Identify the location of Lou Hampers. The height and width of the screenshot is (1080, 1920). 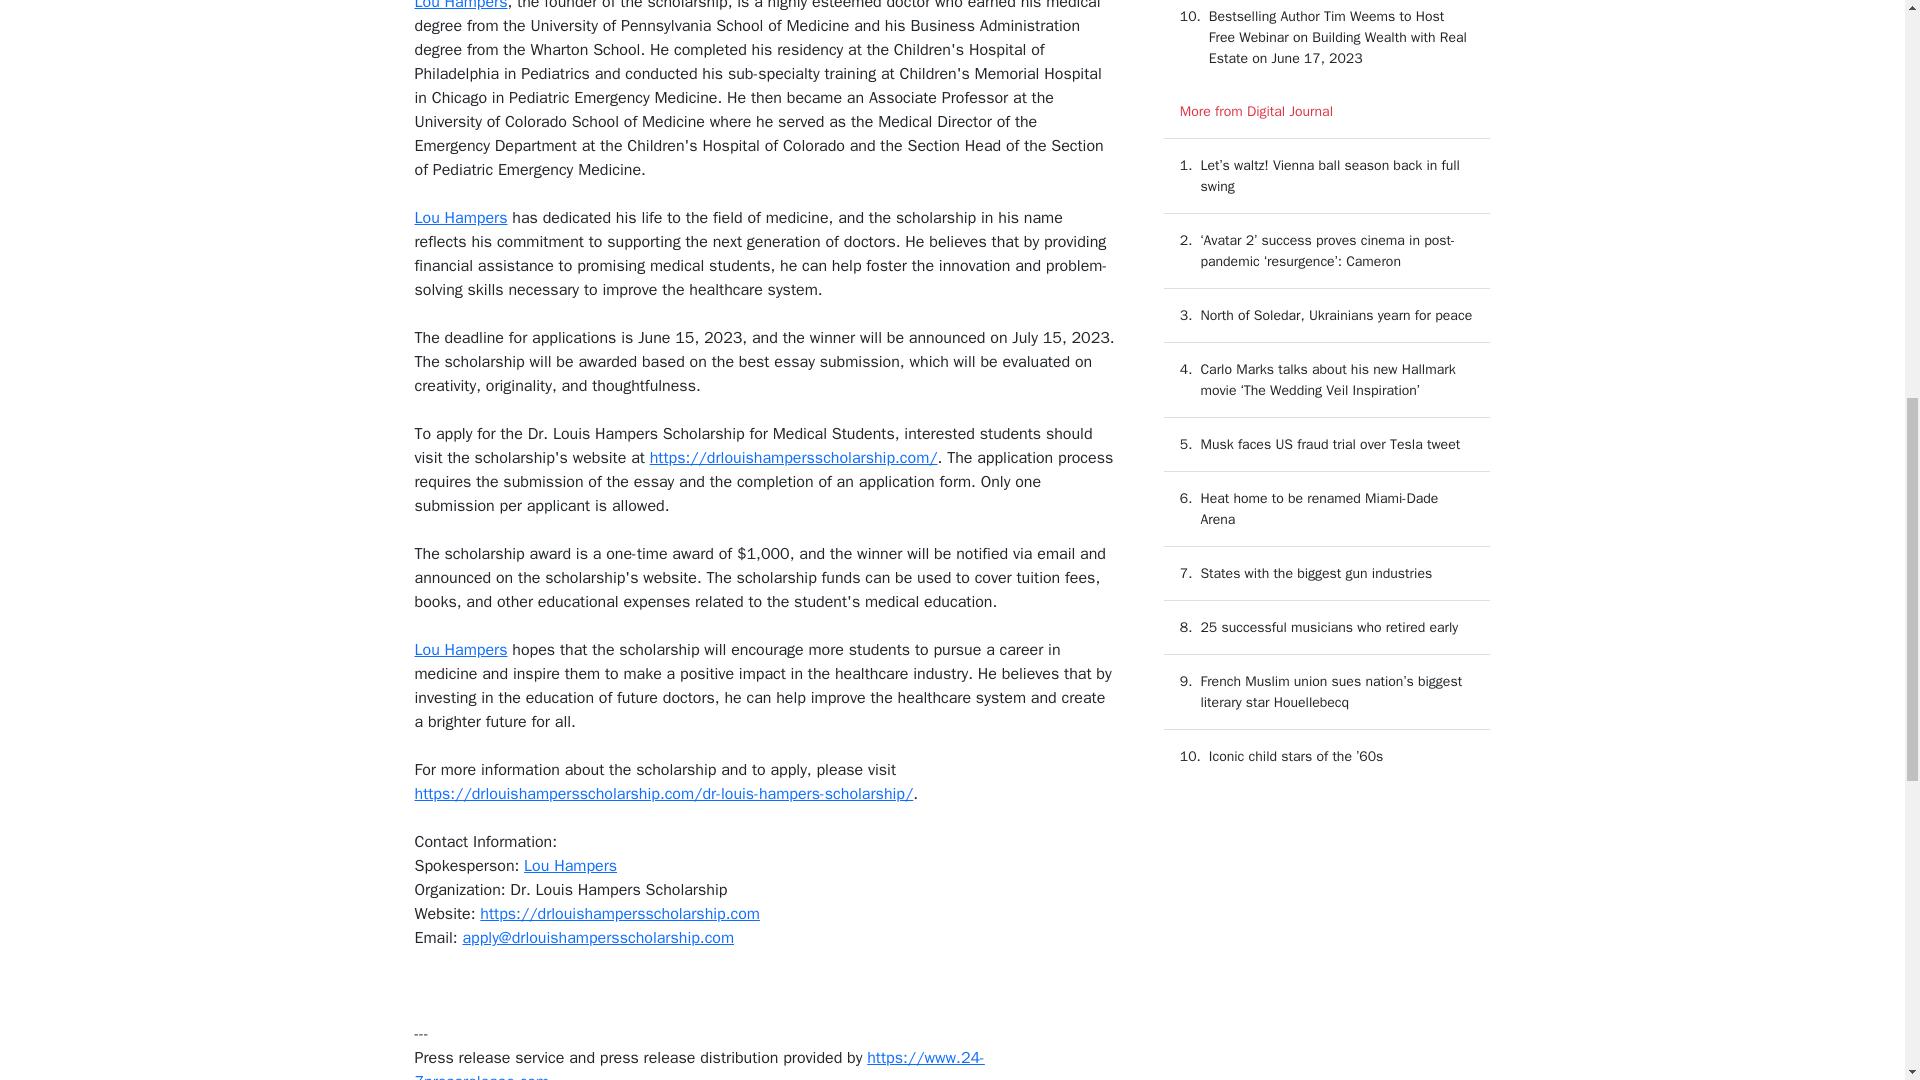
(460, 650).